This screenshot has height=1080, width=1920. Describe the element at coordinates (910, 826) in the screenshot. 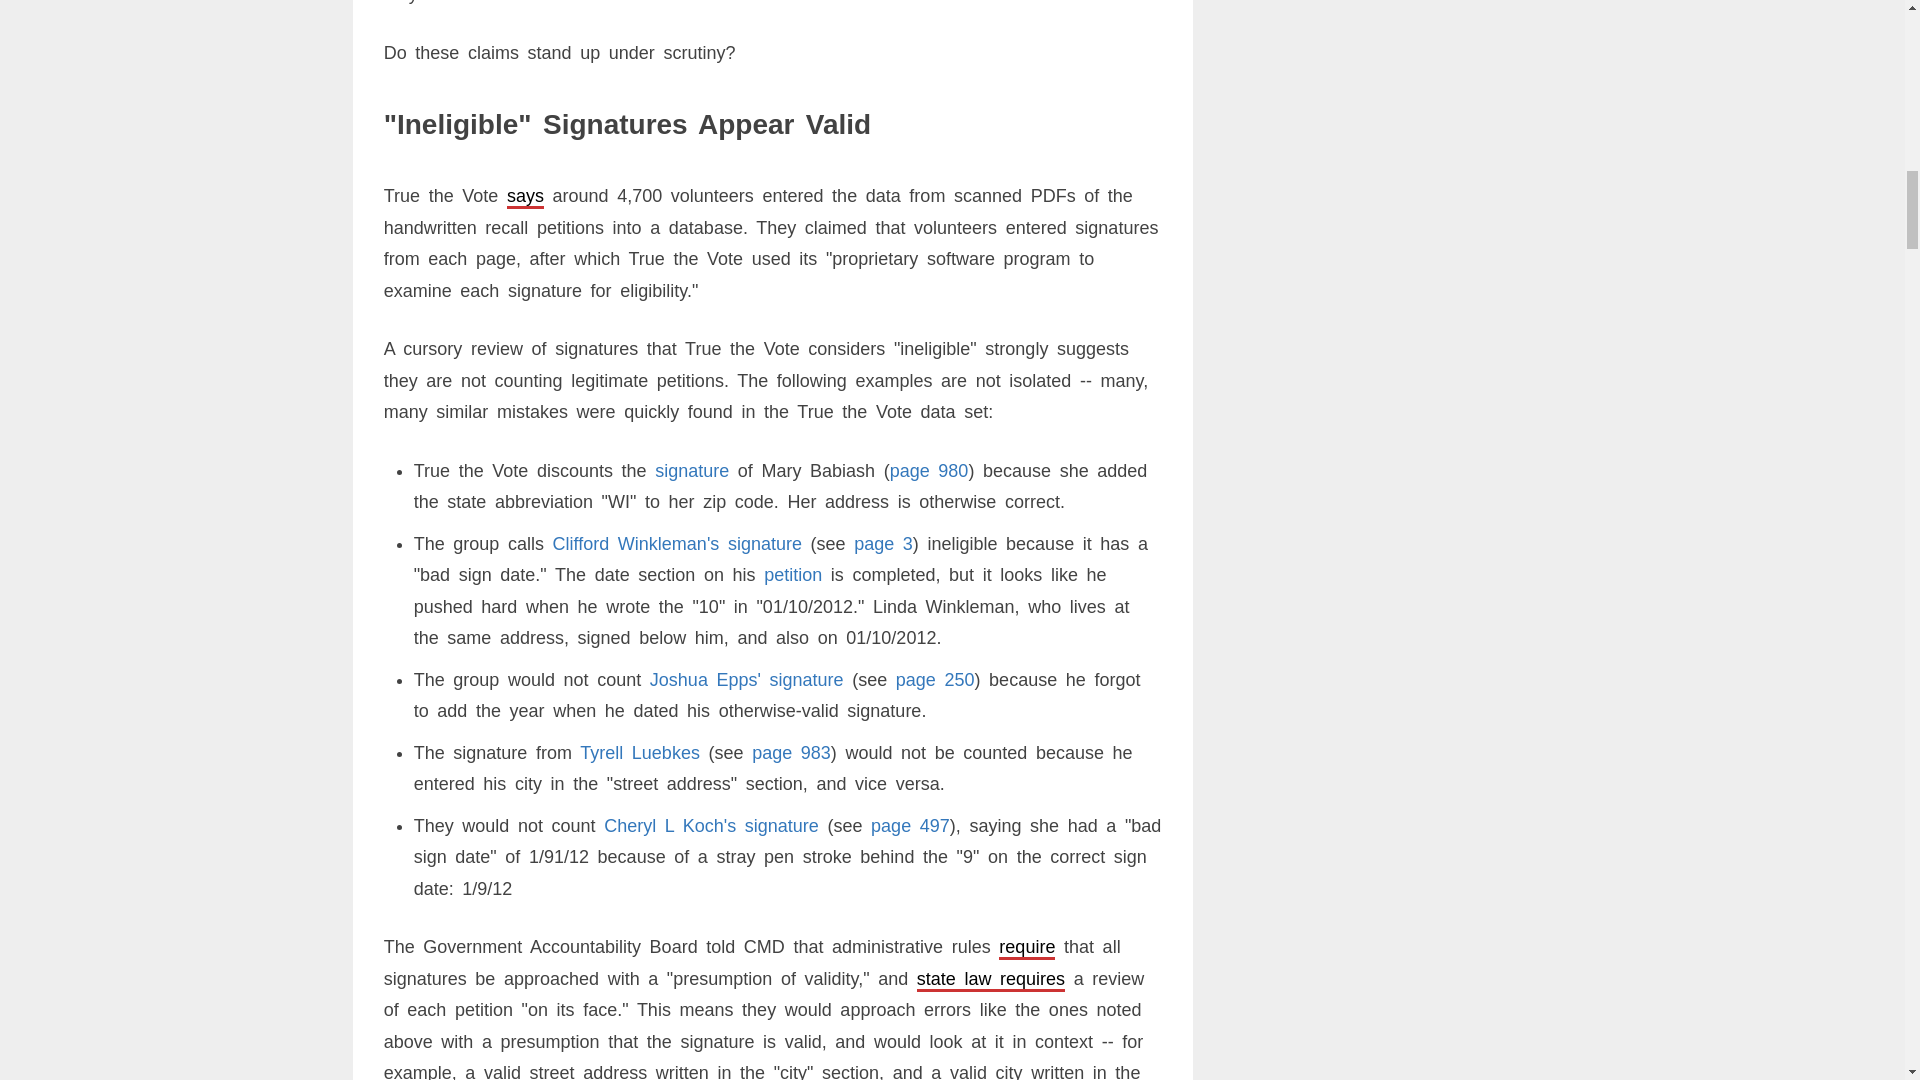

I see `page 497` at that location.